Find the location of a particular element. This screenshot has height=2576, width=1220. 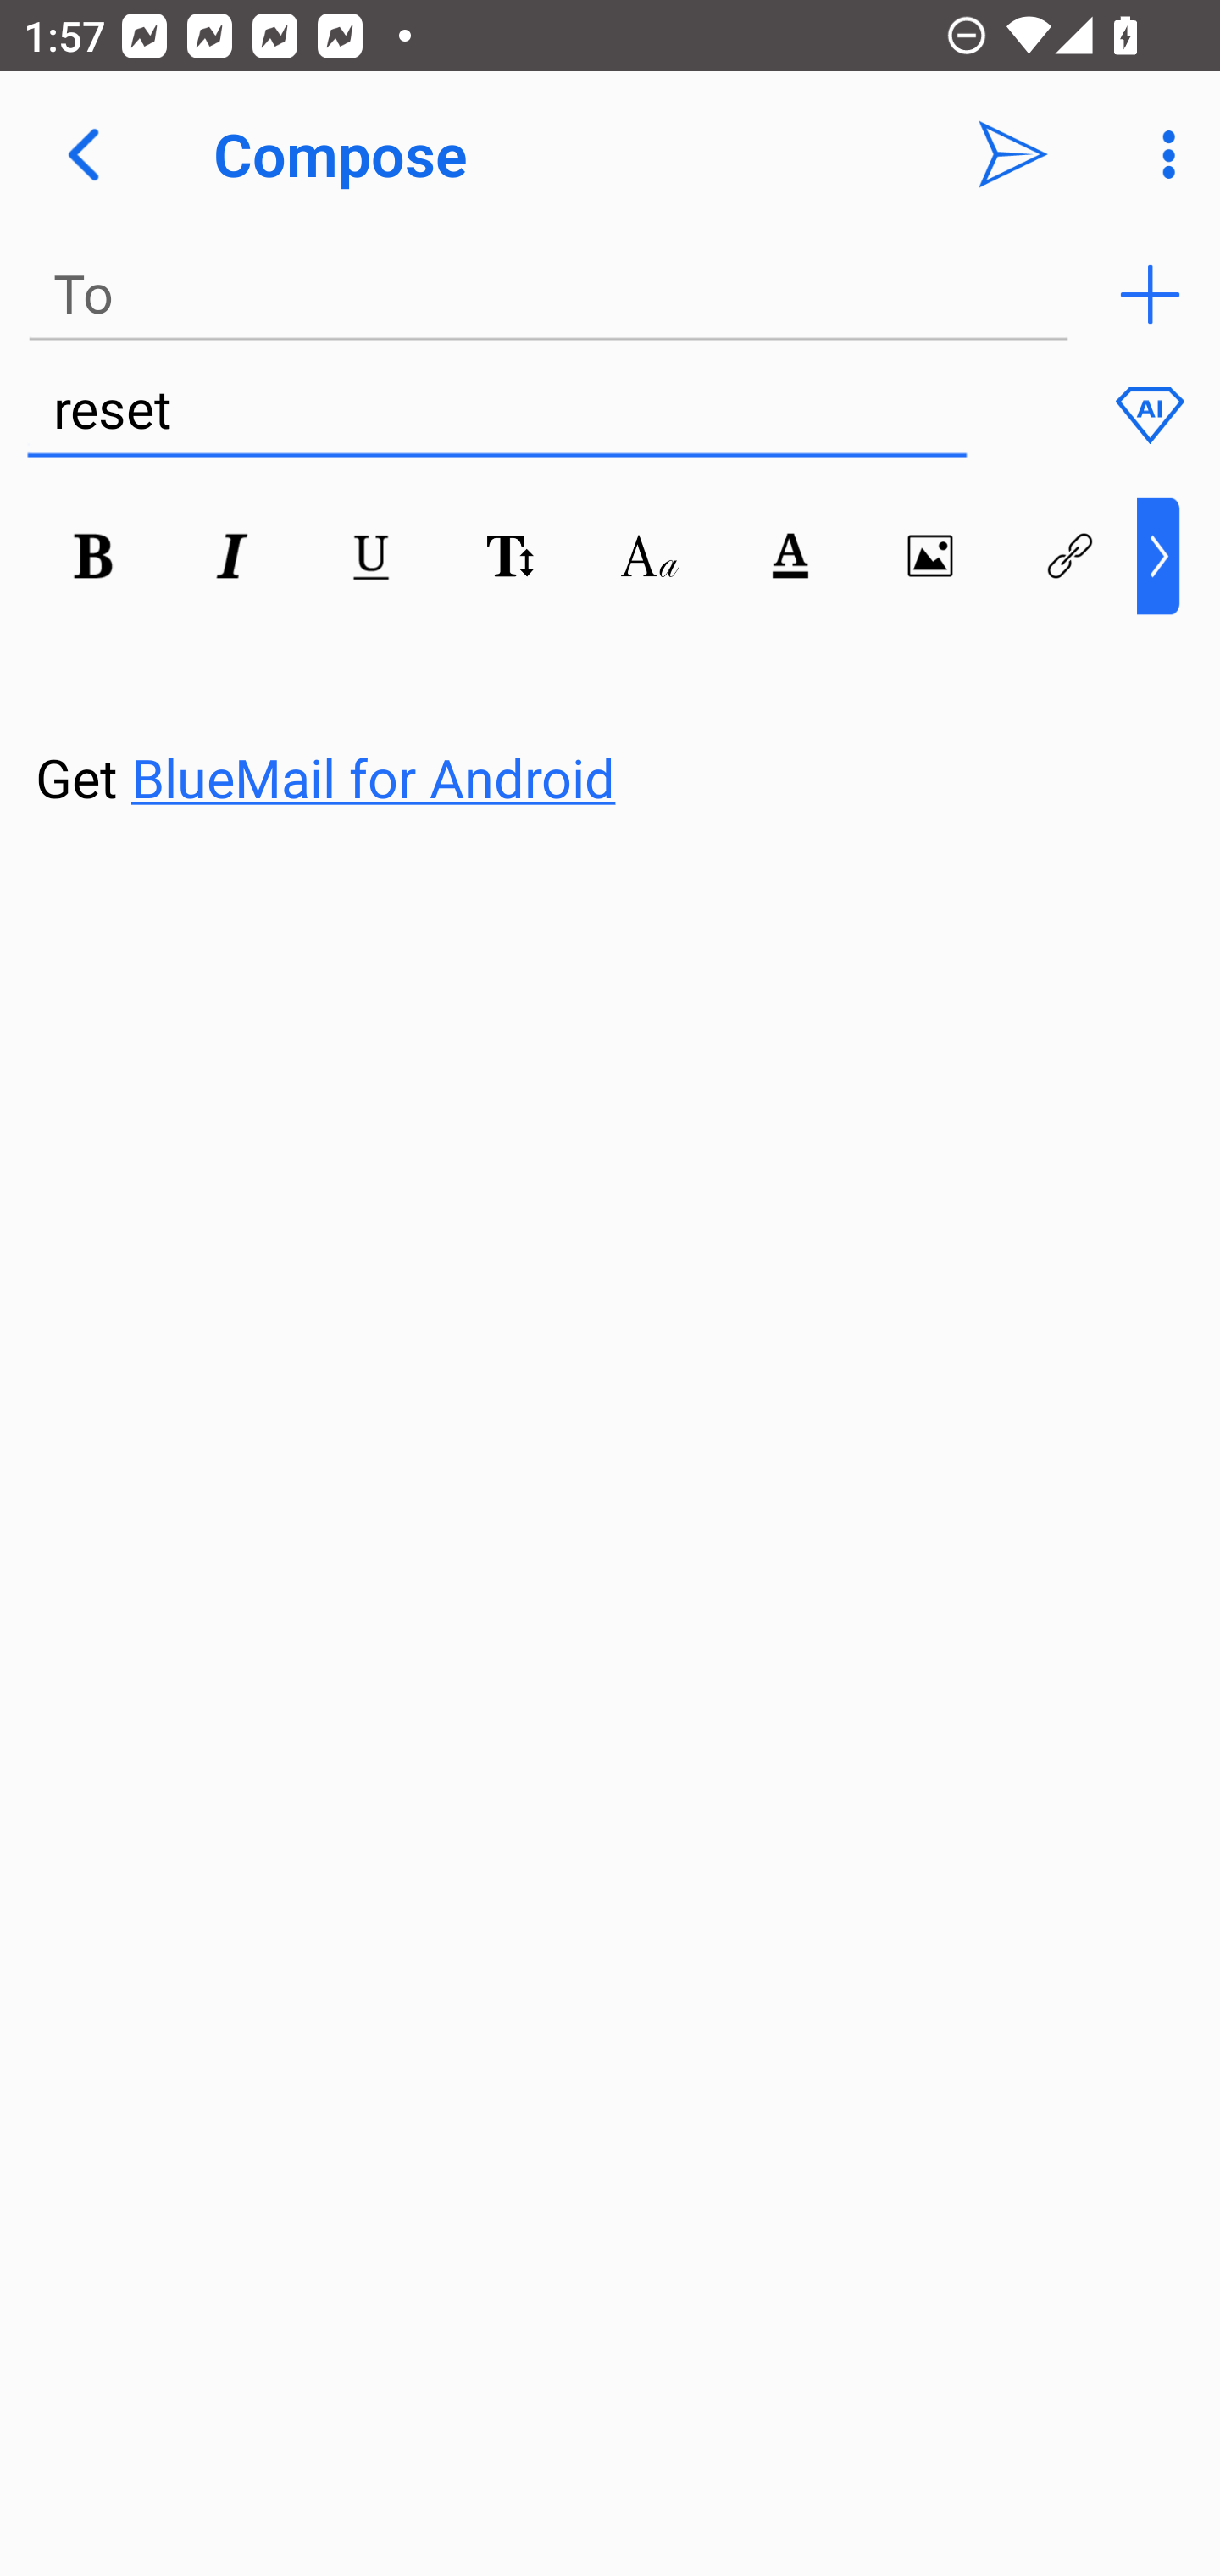



⁣Get BlueMail for Android ​ is located at coordinates (584, 715).